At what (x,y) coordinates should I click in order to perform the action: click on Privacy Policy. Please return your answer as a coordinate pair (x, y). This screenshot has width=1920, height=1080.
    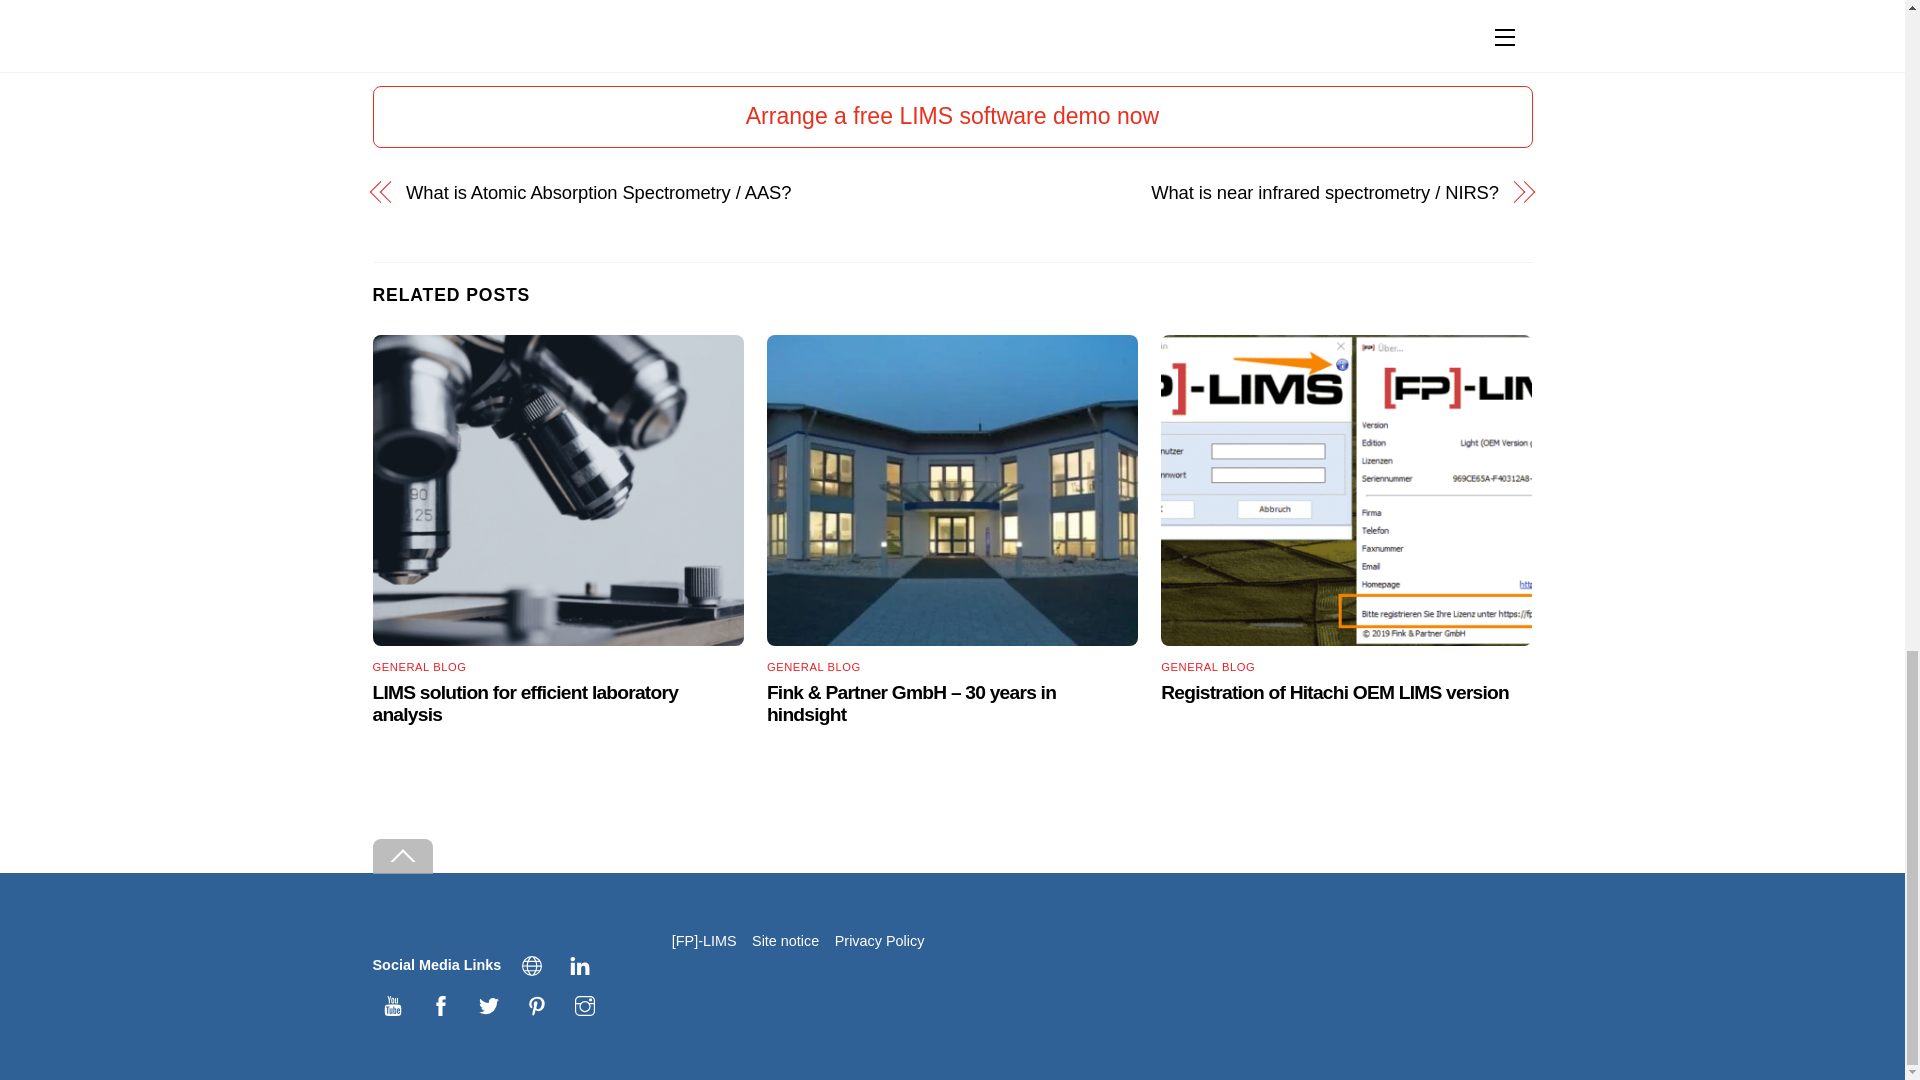
    Looking at the image, I should click on (880, 941).